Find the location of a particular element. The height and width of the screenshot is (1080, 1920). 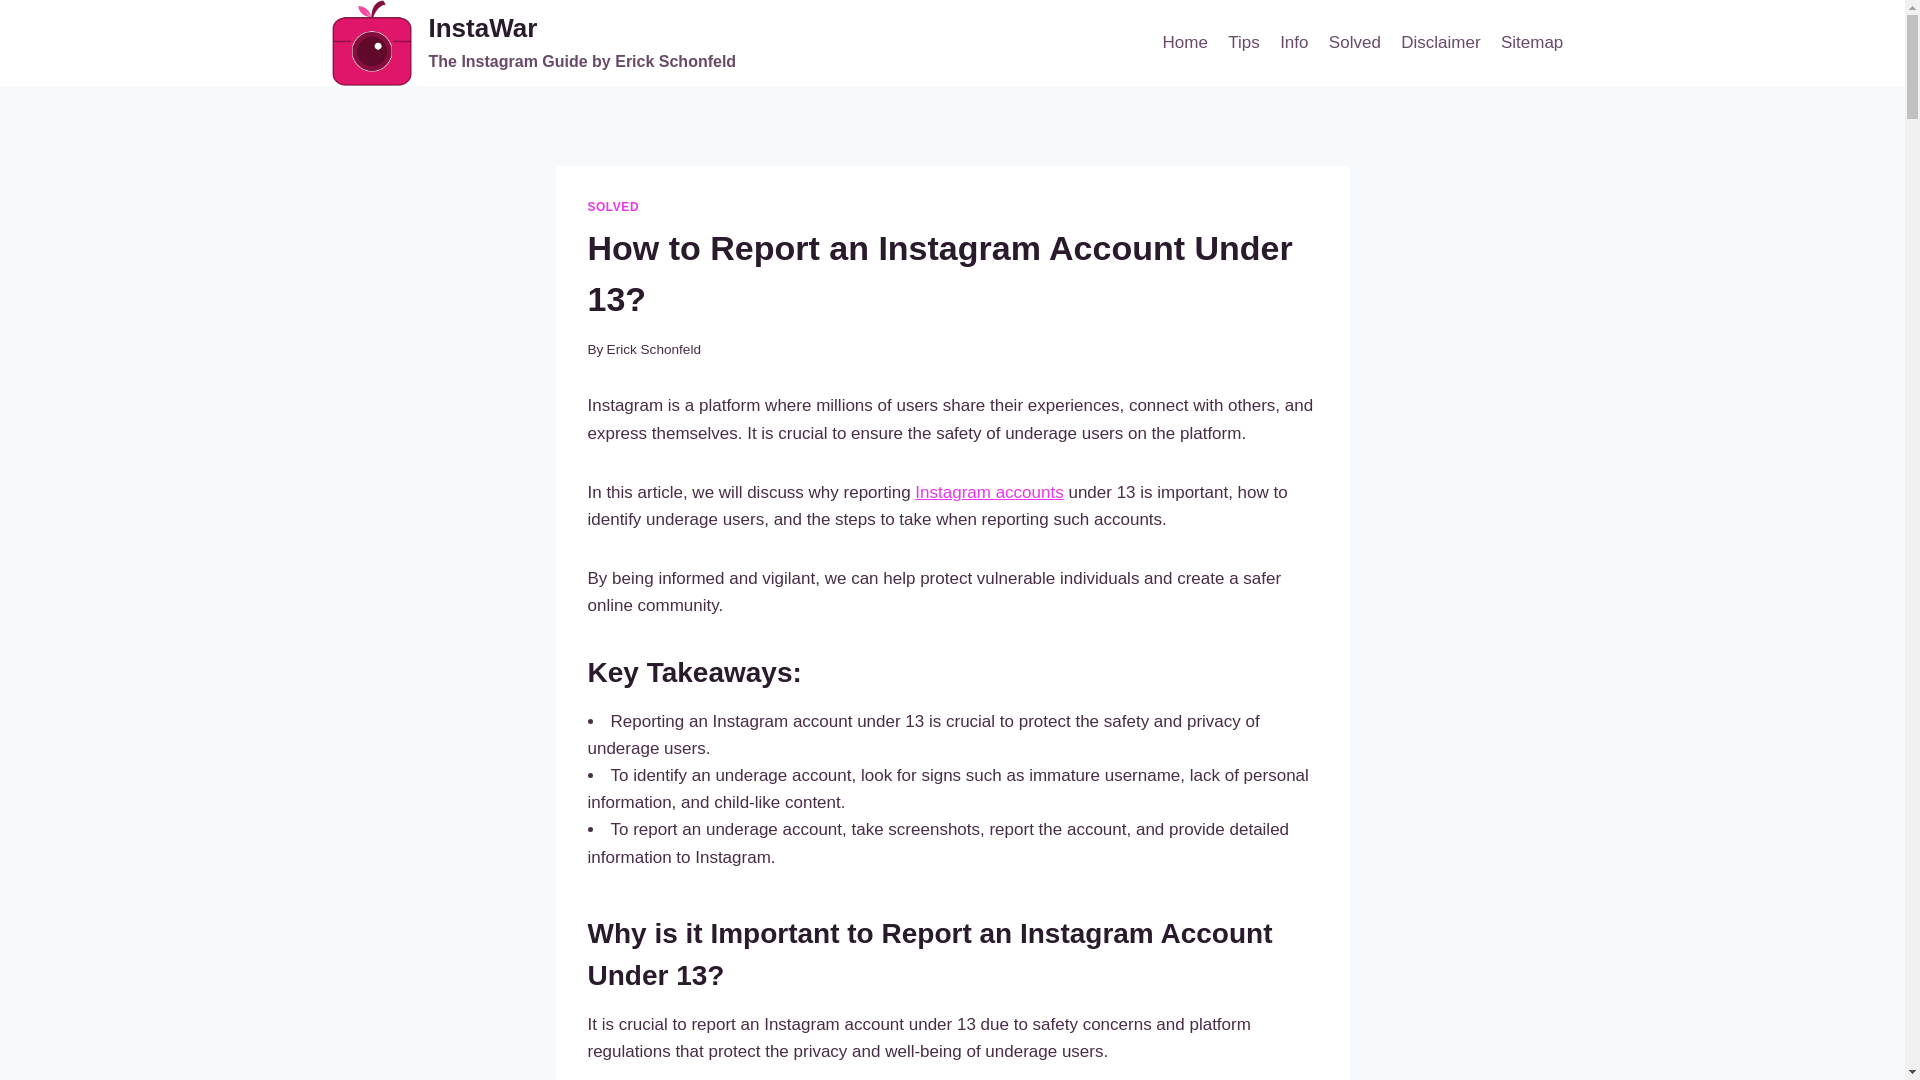

Tips is located at coordinates (1294, 42).